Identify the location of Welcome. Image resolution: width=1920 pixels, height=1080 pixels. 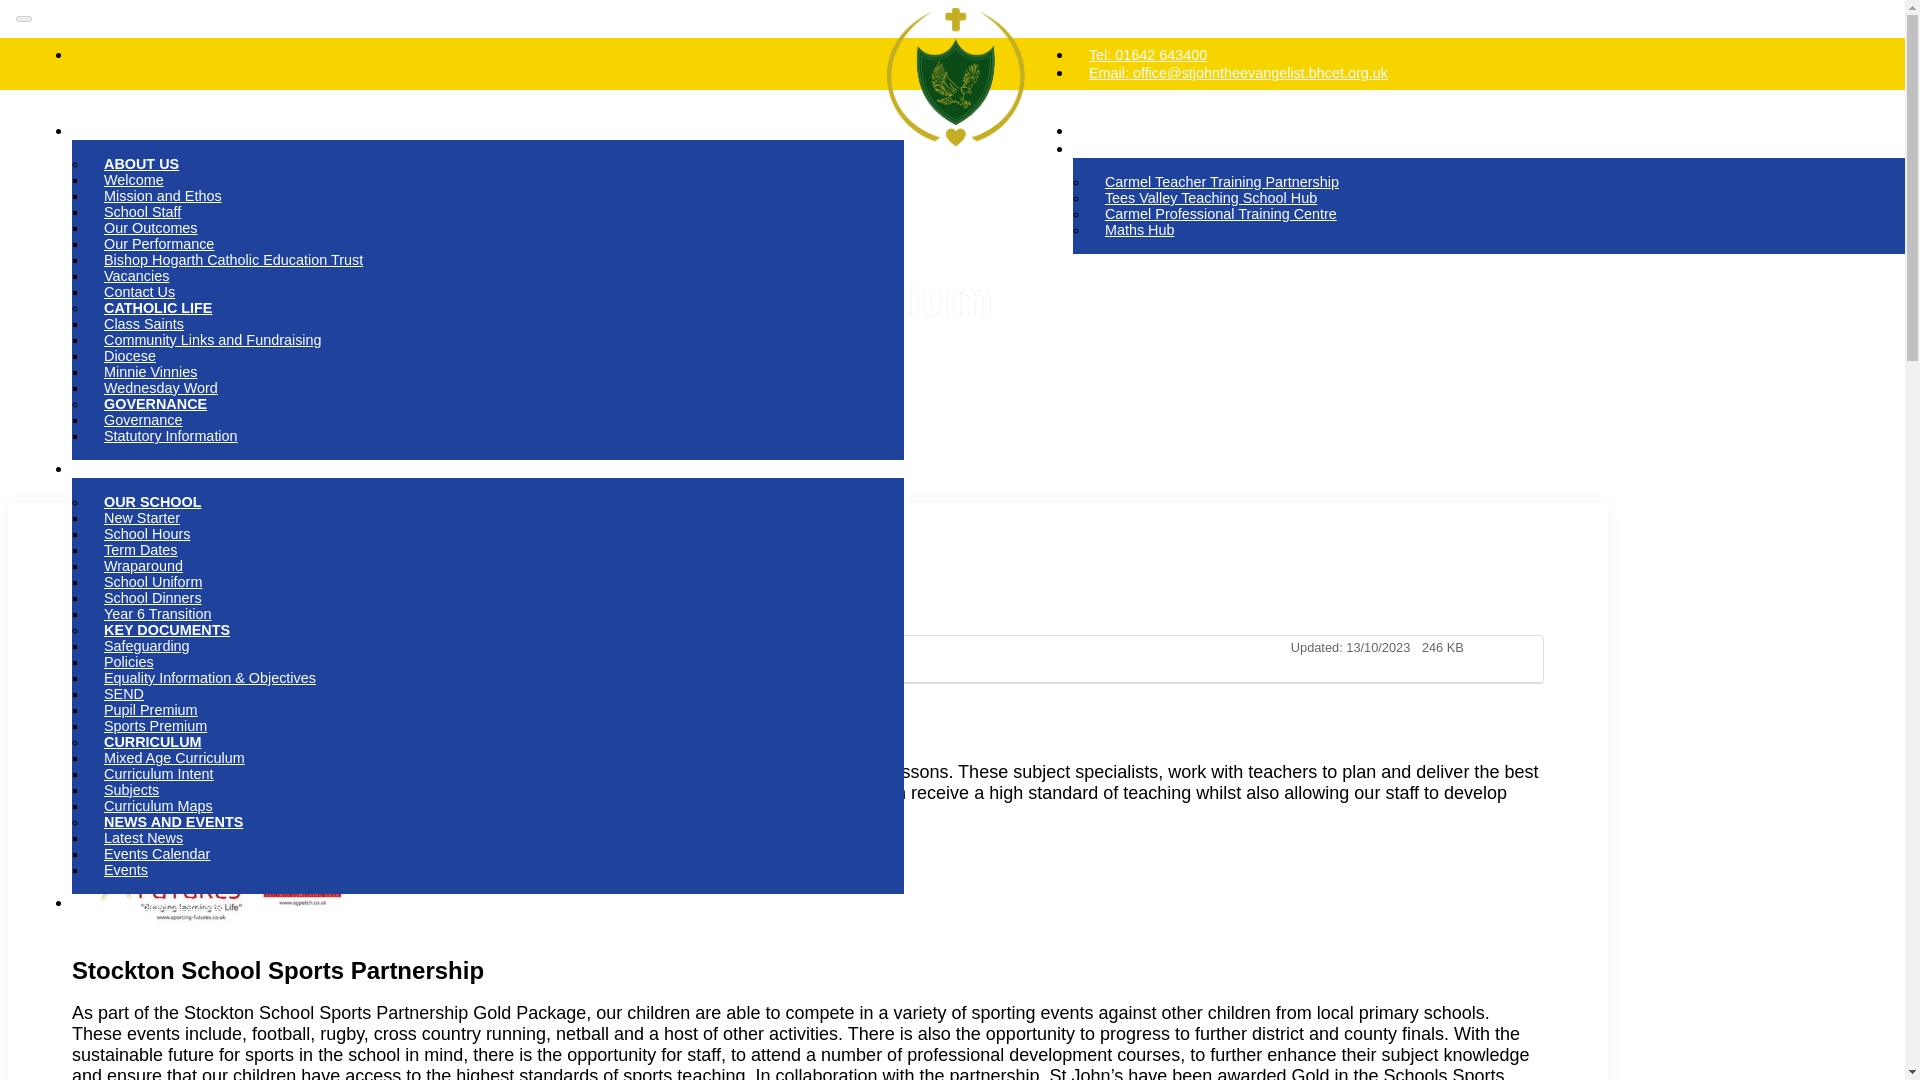
(134, 180).